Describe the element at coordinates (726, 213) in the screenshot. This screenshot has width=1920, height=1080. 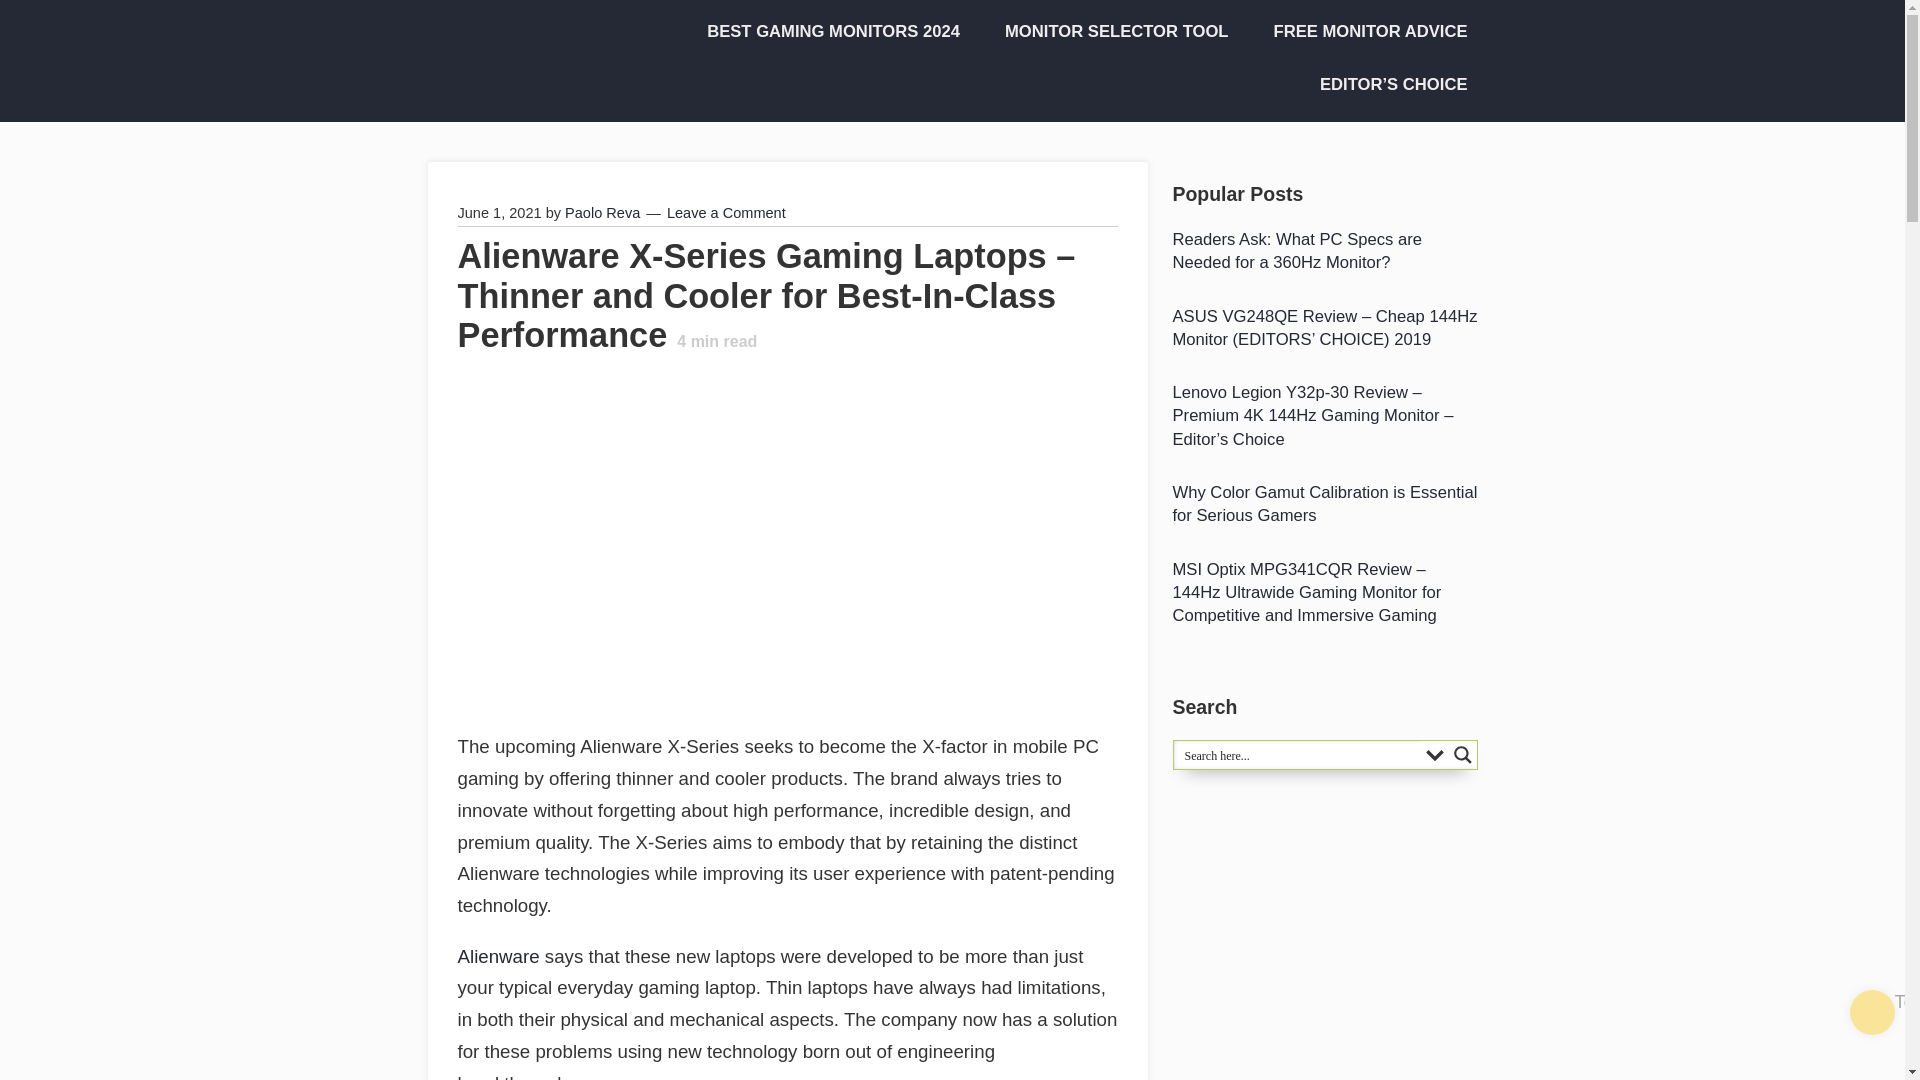
I see `Leave a Comment` at that location.